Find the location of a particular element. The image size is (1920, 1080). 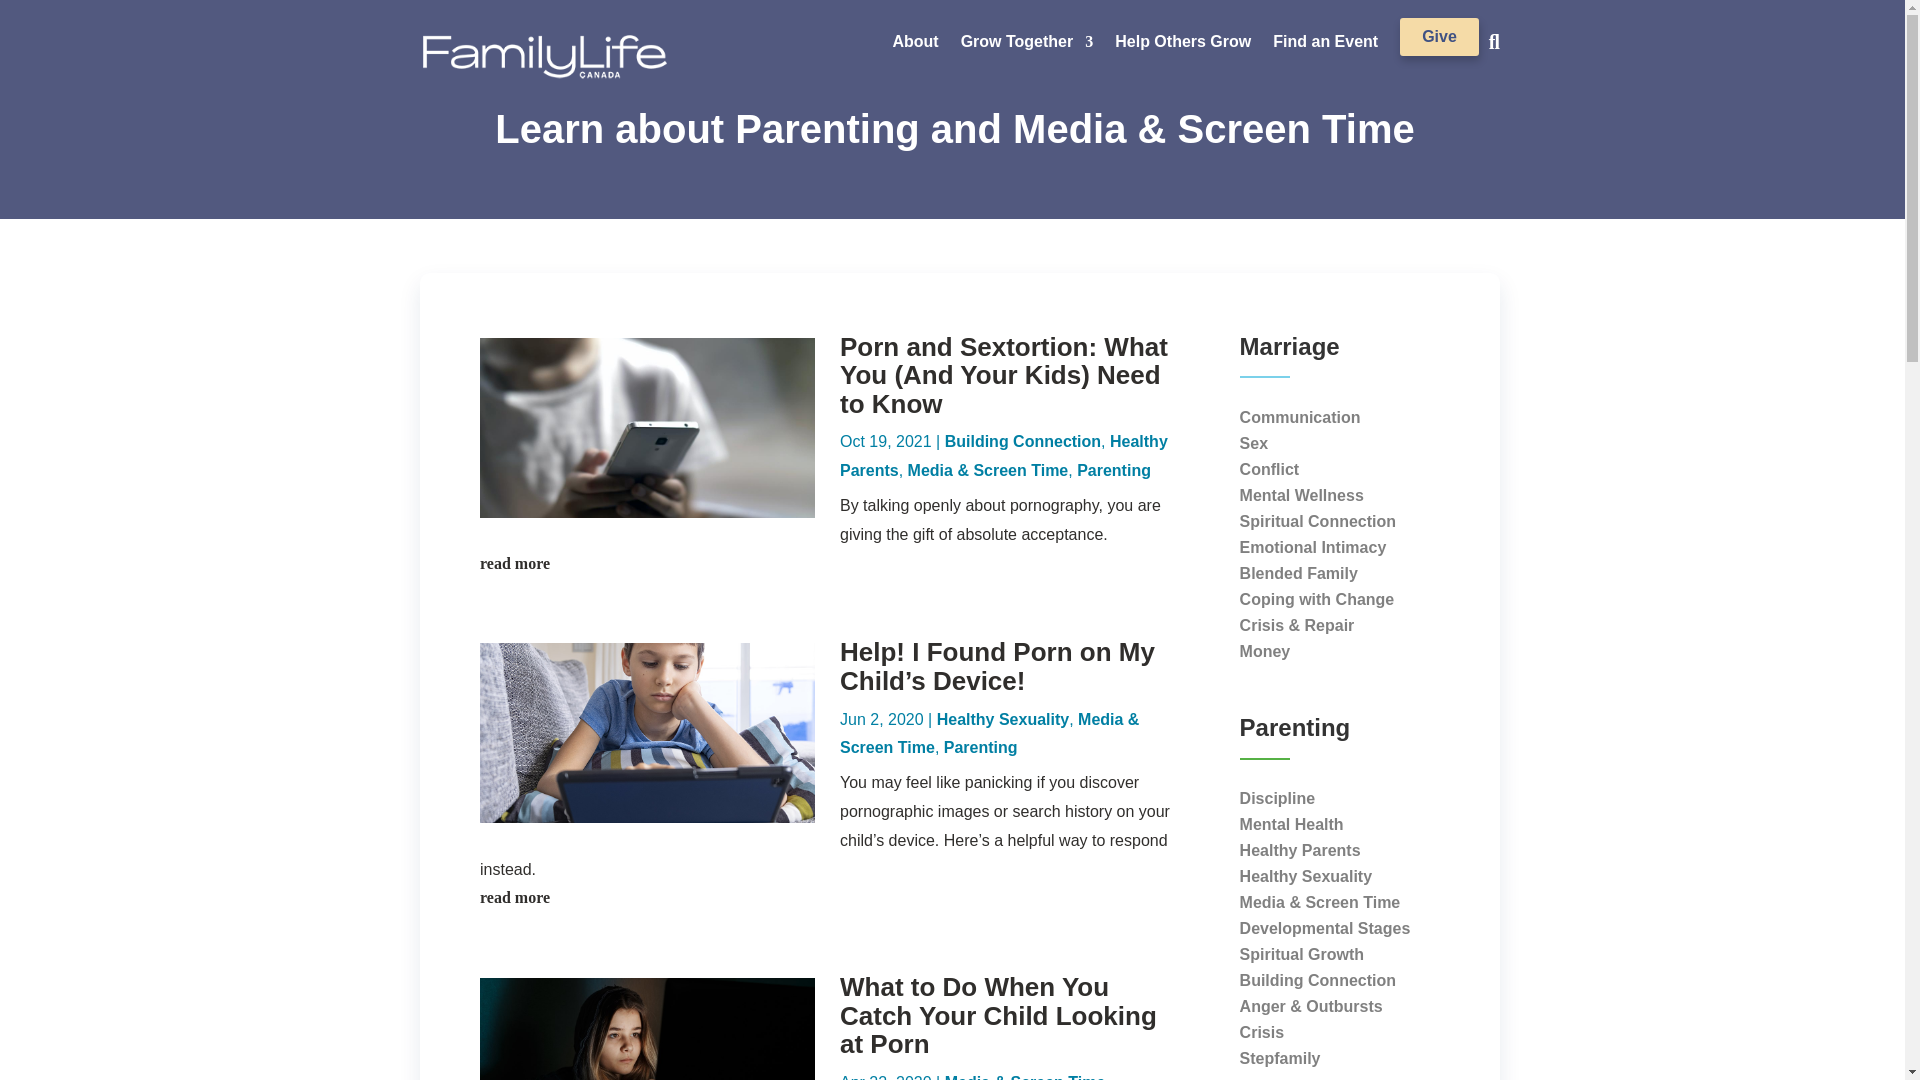

read more is located at coordinates (833, 564).